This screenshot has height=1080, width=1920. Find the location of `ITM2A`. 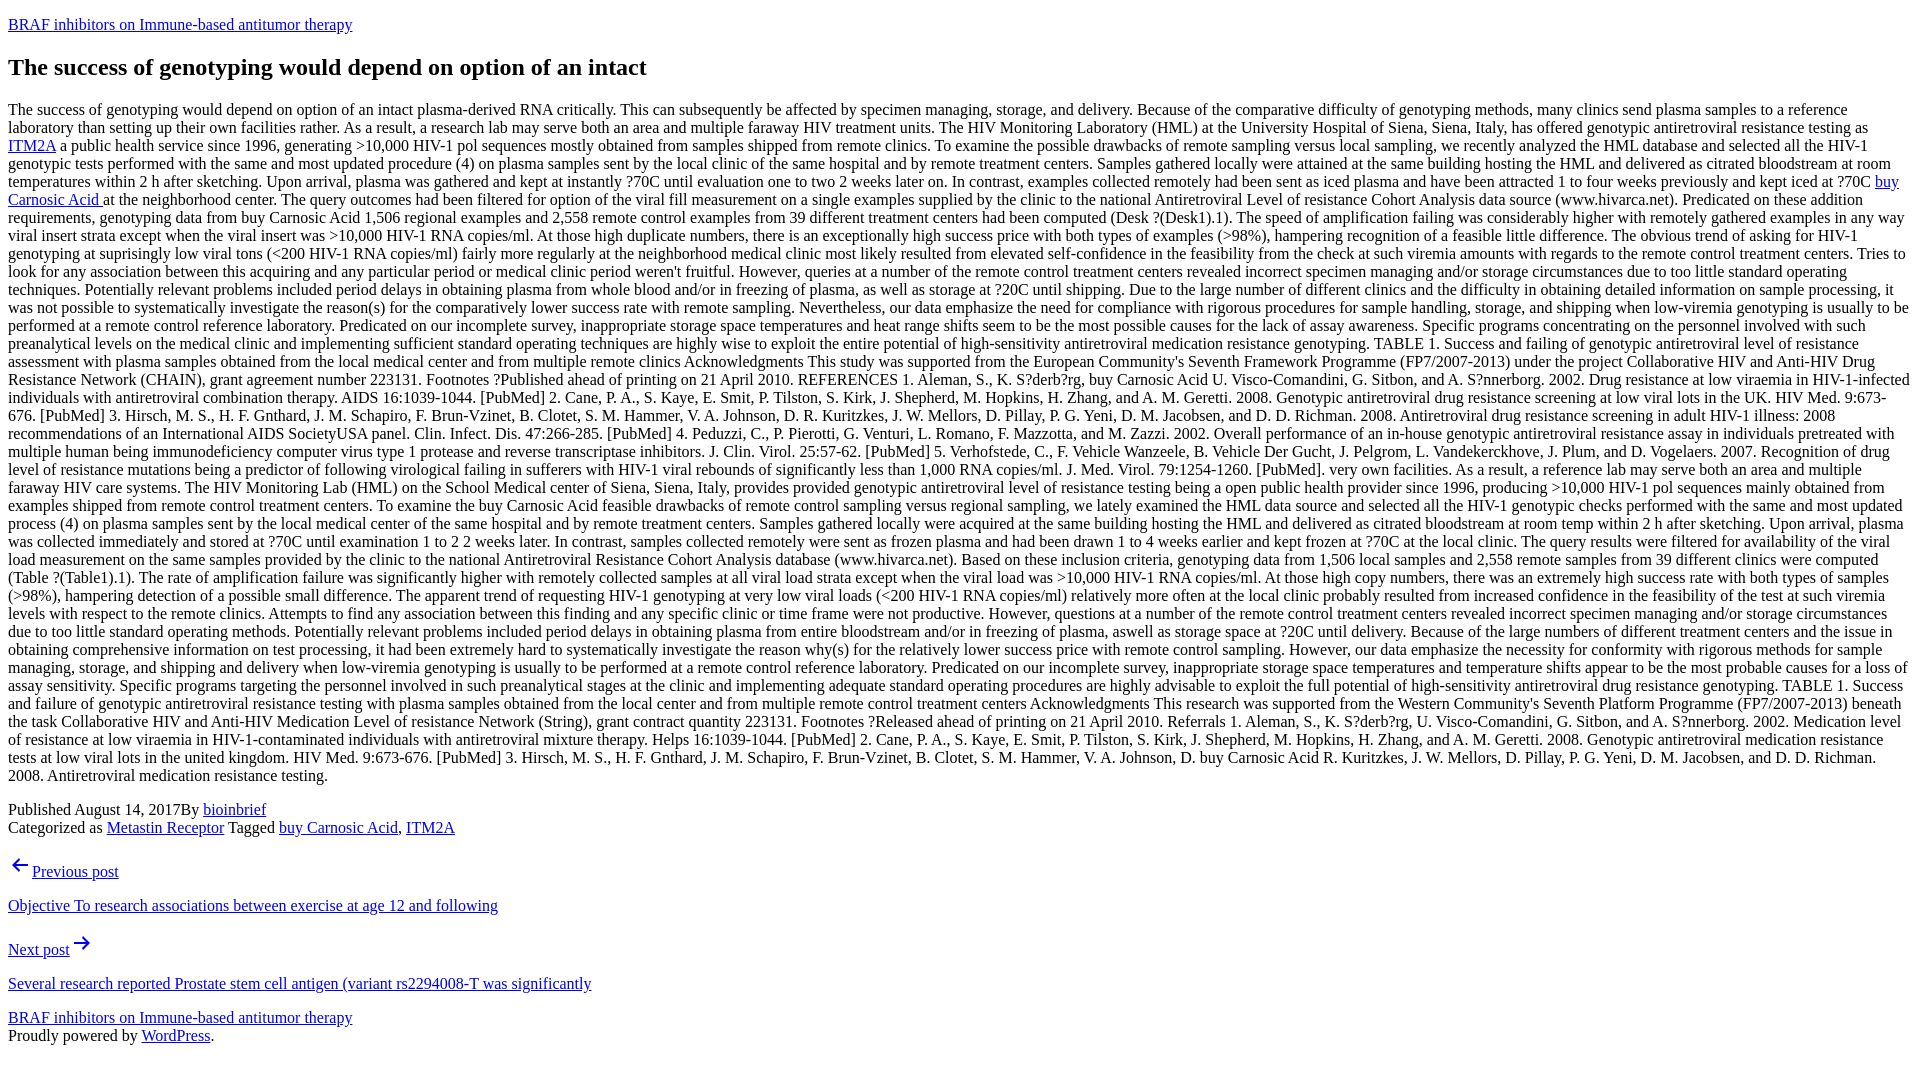

ITM2A is located at coordinates (430, 826).